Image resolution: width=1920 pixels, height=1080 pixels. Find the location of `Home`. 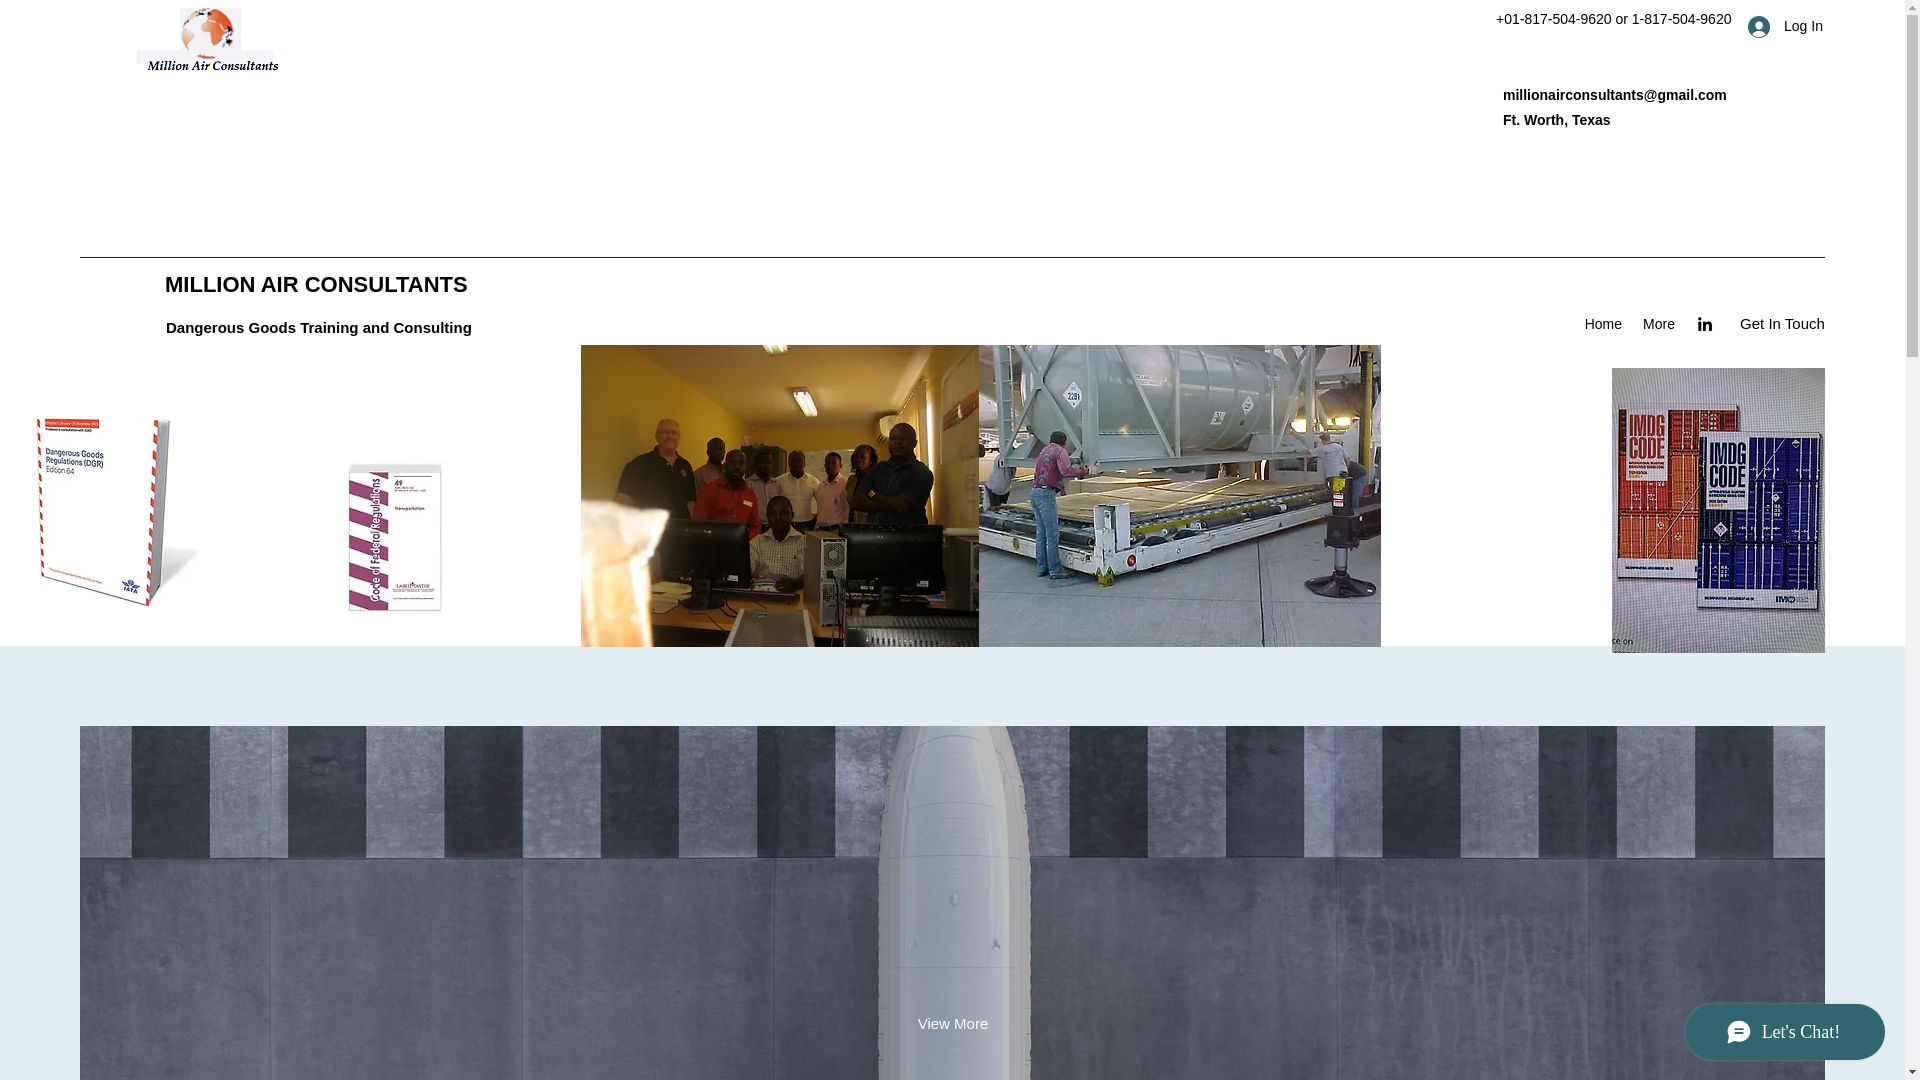

Home is located at coordinates (1603, 324).